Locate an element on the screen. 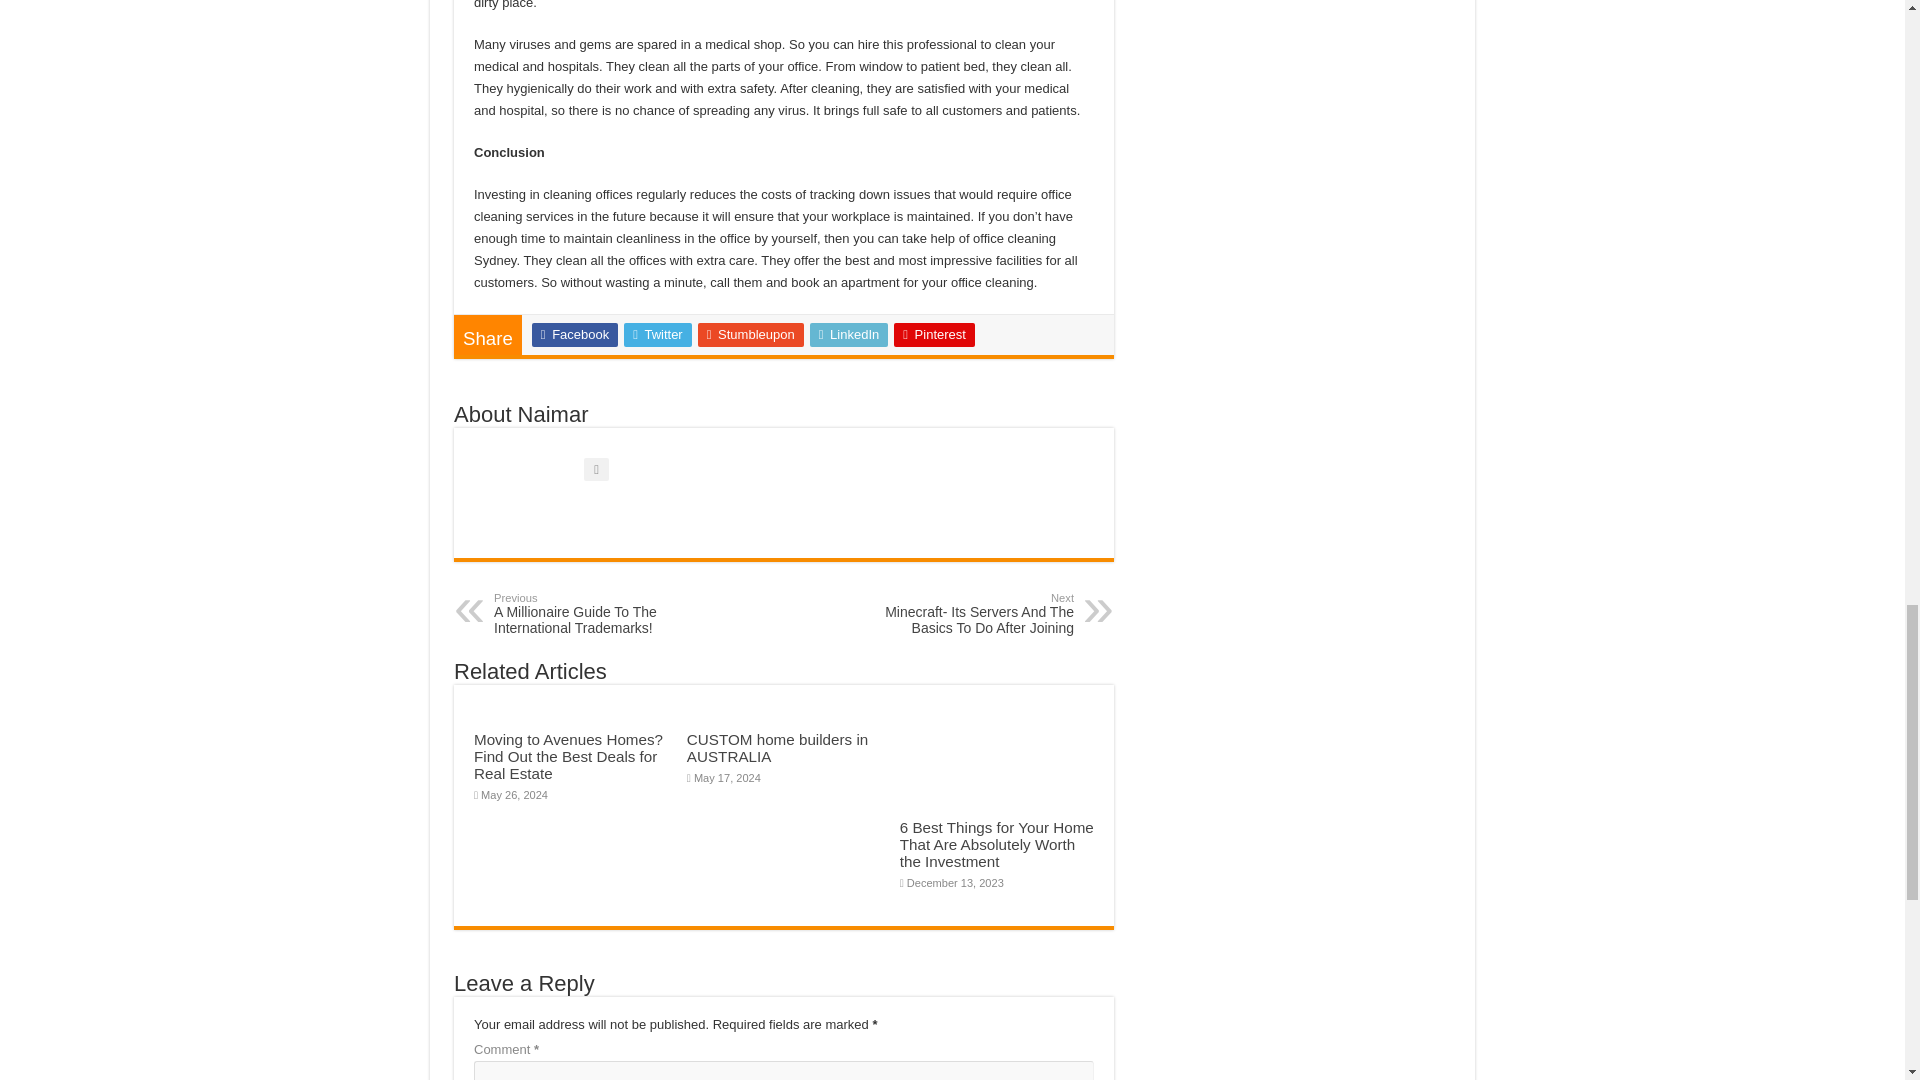 Image resolution: width=1920 pixels, height=1080 pixels. CUSTOM home builders in AUSTRALIA is located at coordinates (777, 748).